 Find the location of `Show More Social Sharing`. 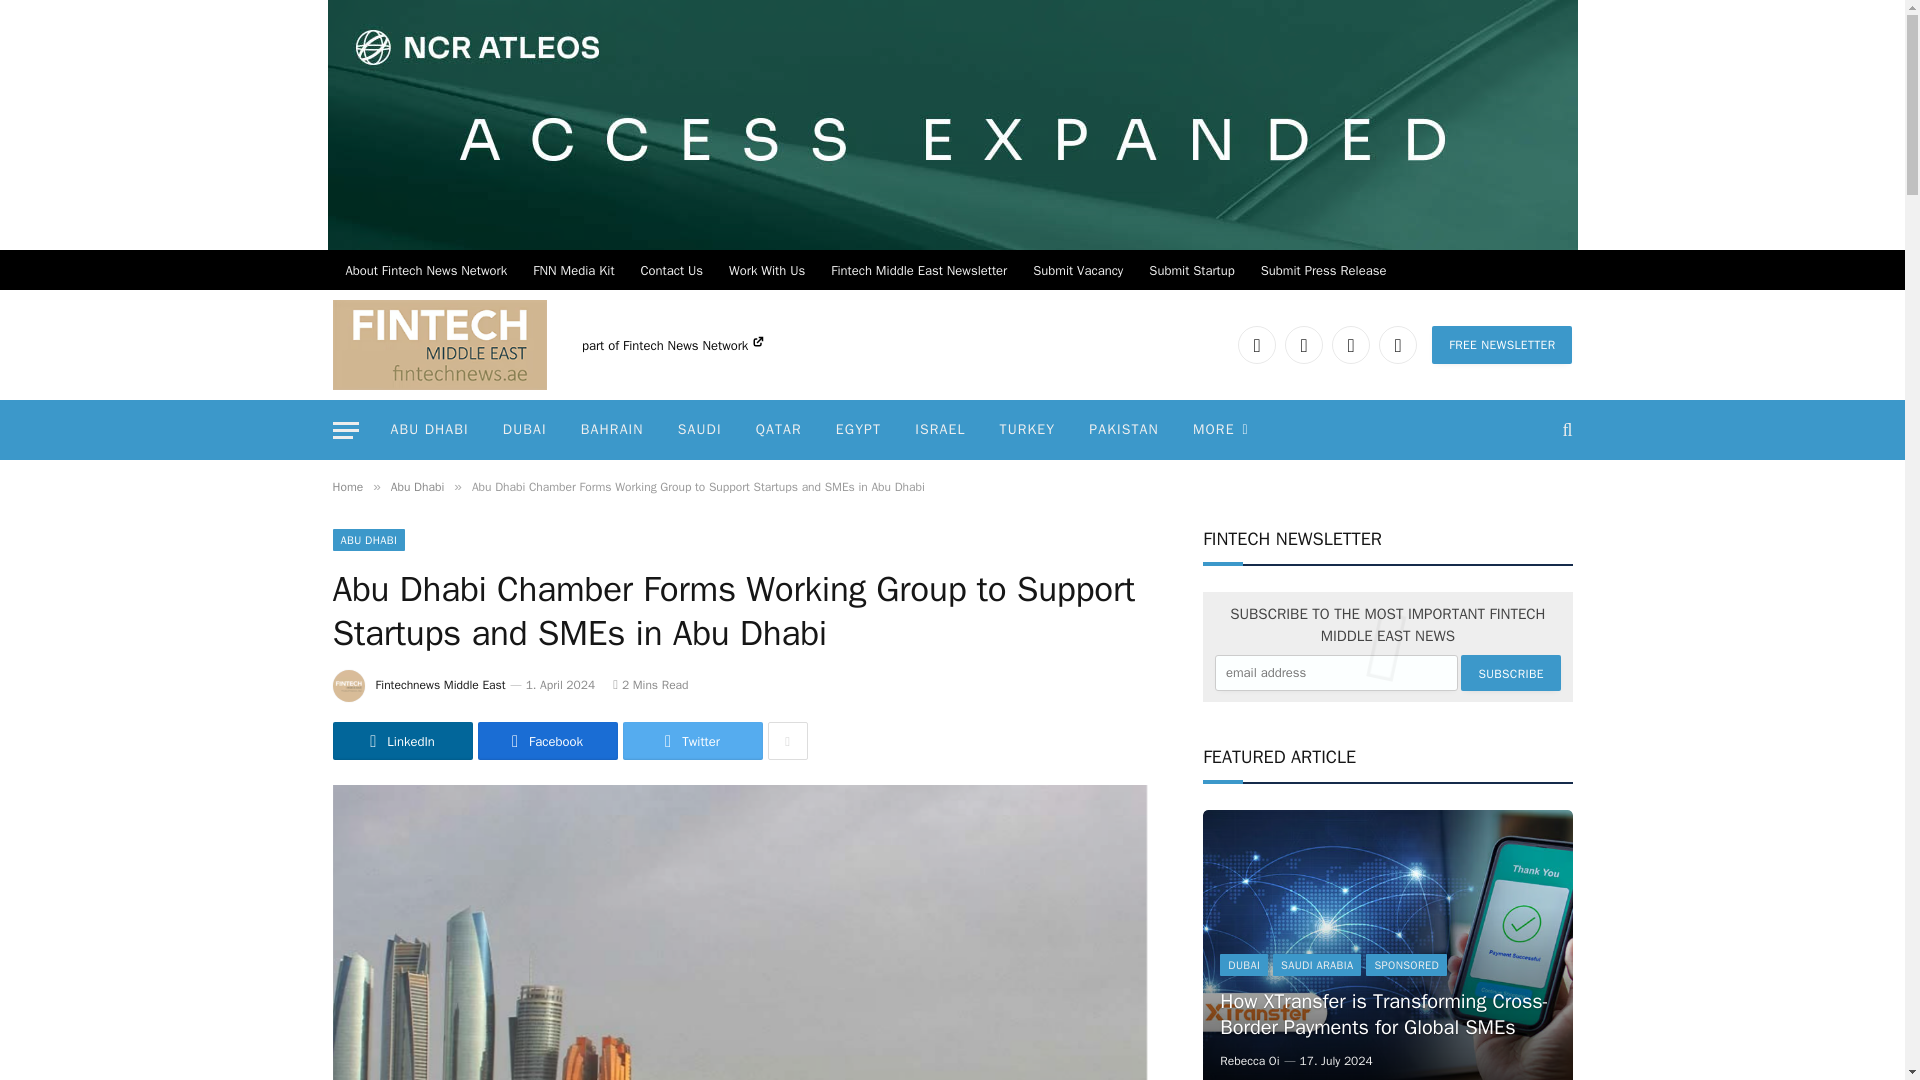

Show More Social Sharing is located at coordinates (788, 741).